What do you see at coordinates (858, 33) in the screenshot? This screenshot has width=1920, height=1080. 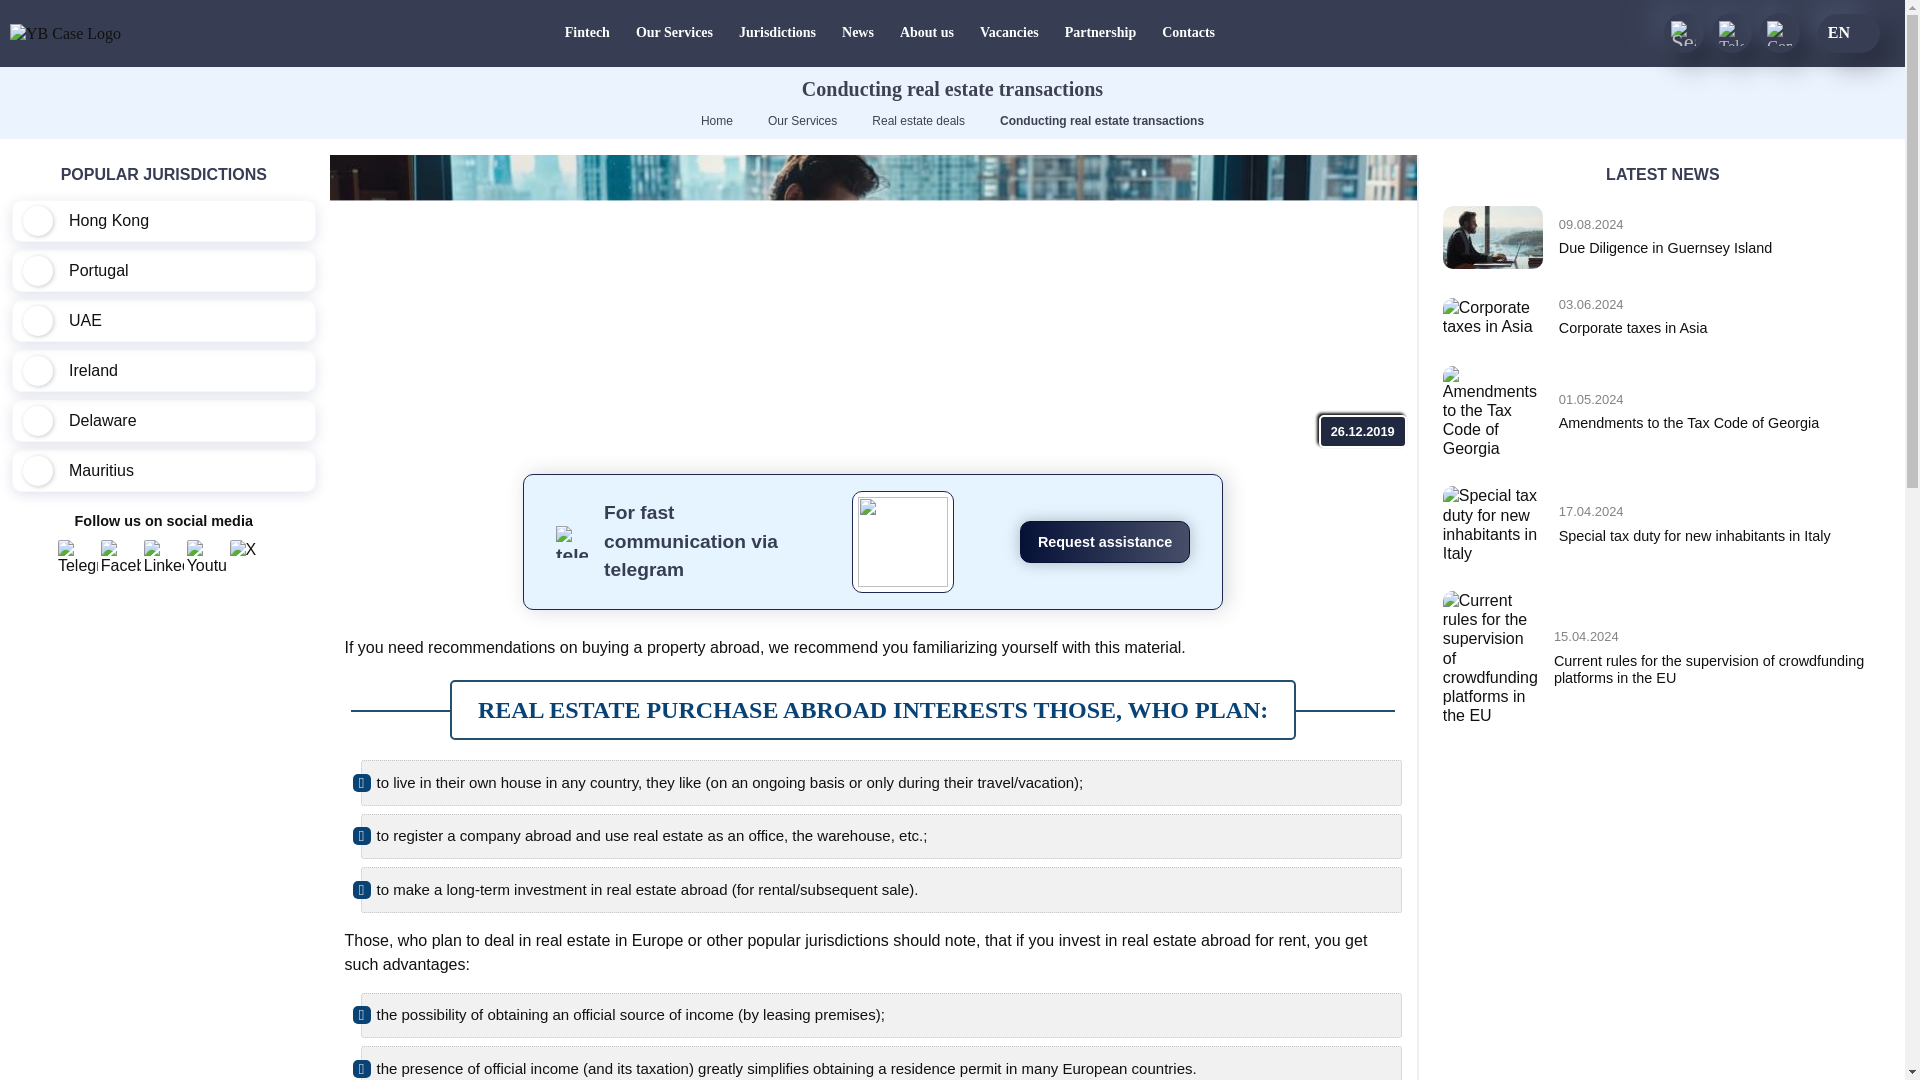 I see `News` at bounding box center [858, 33].